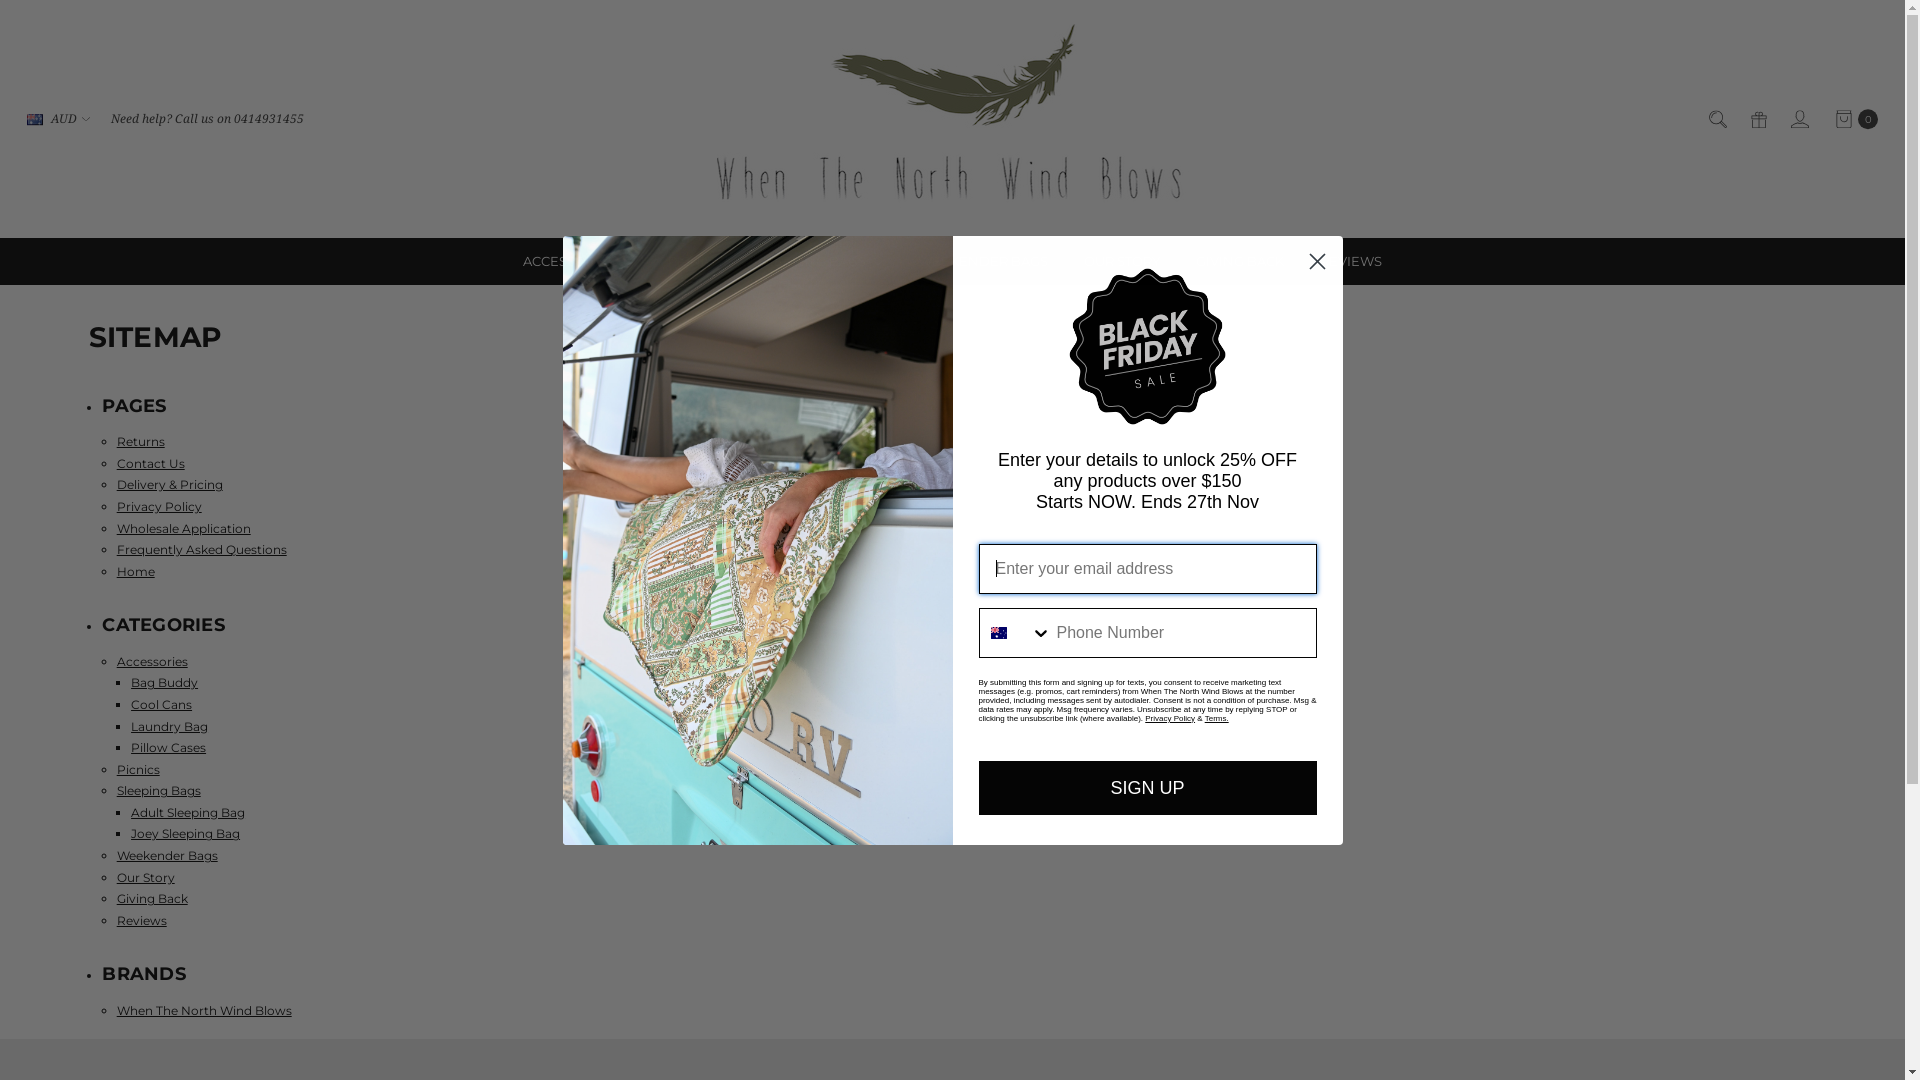  What do you see at coordinates (952, 119) in the screenshot?
I see `When The North Wind Blows` at bounding box center [952, 119].